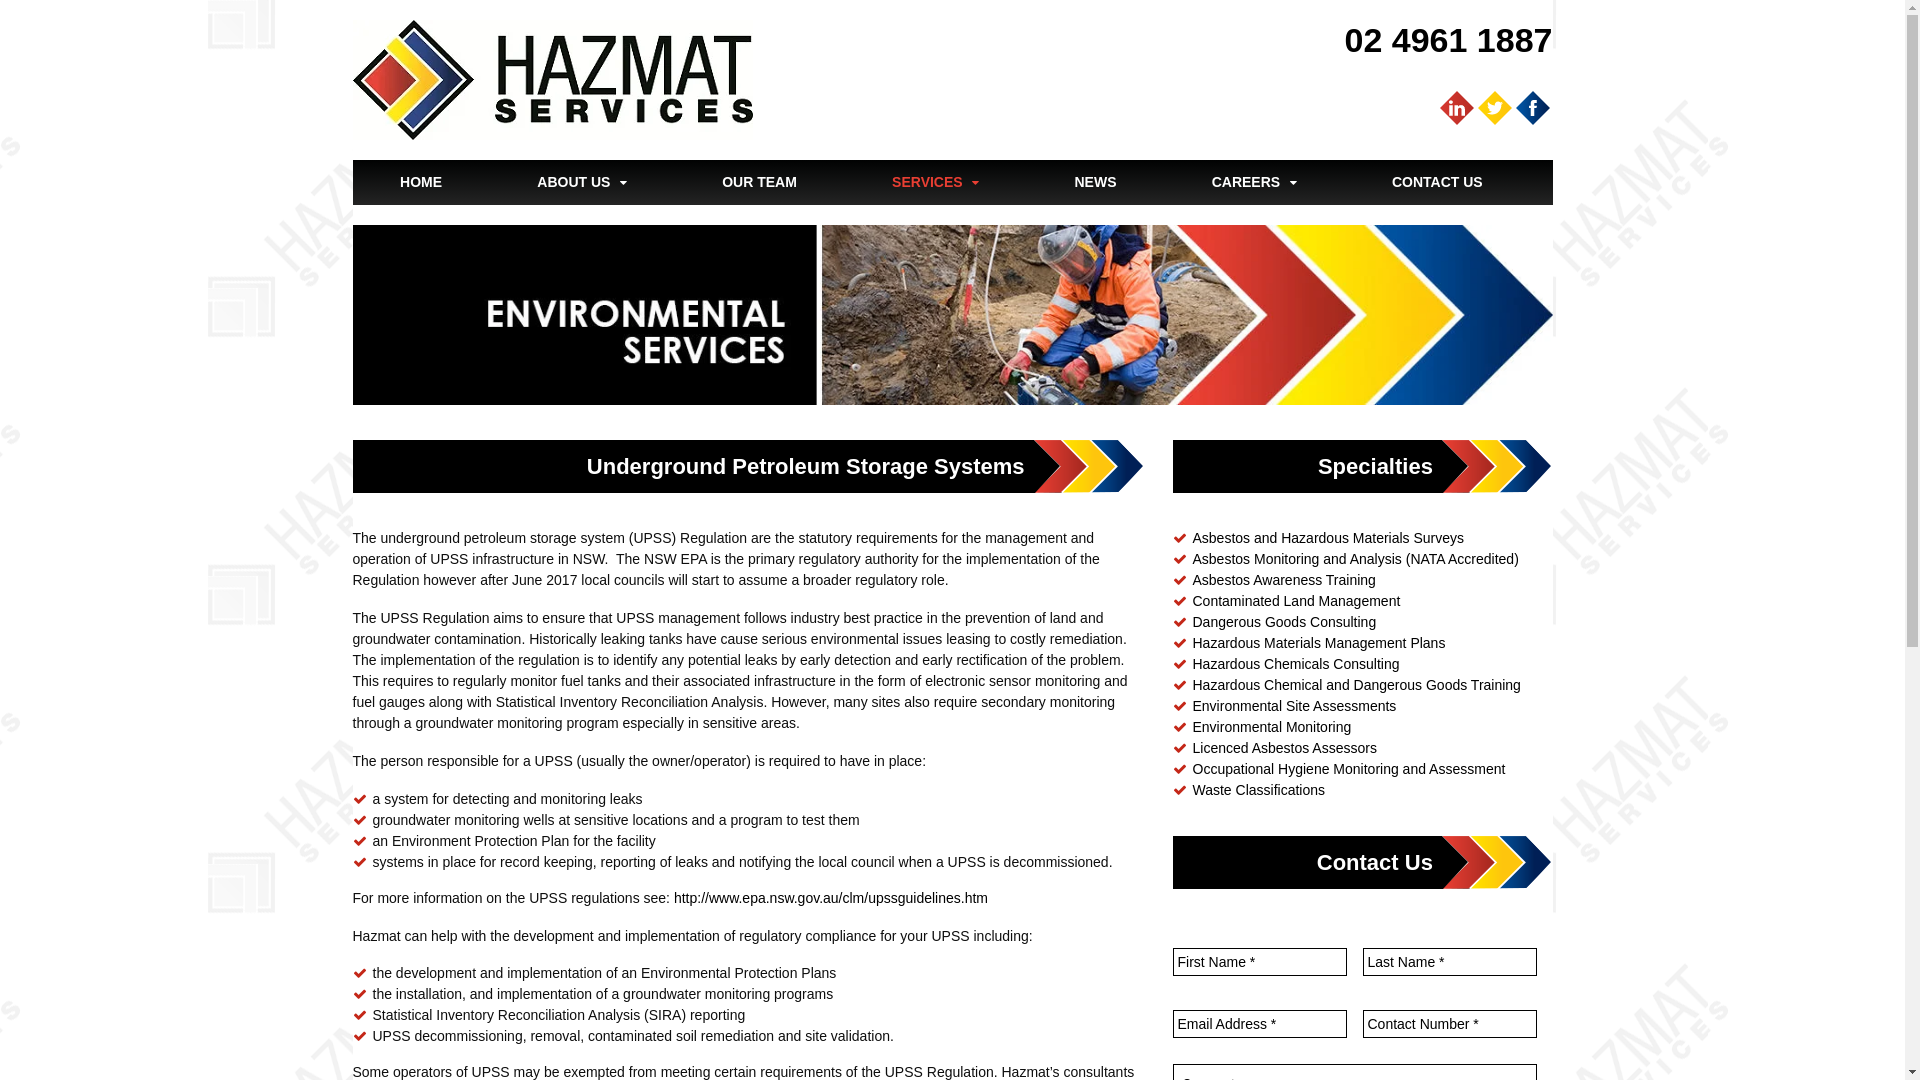 This screenshot has height=1080, width=1920. I want to click on 02 4961 1887, so click(1449, 40).